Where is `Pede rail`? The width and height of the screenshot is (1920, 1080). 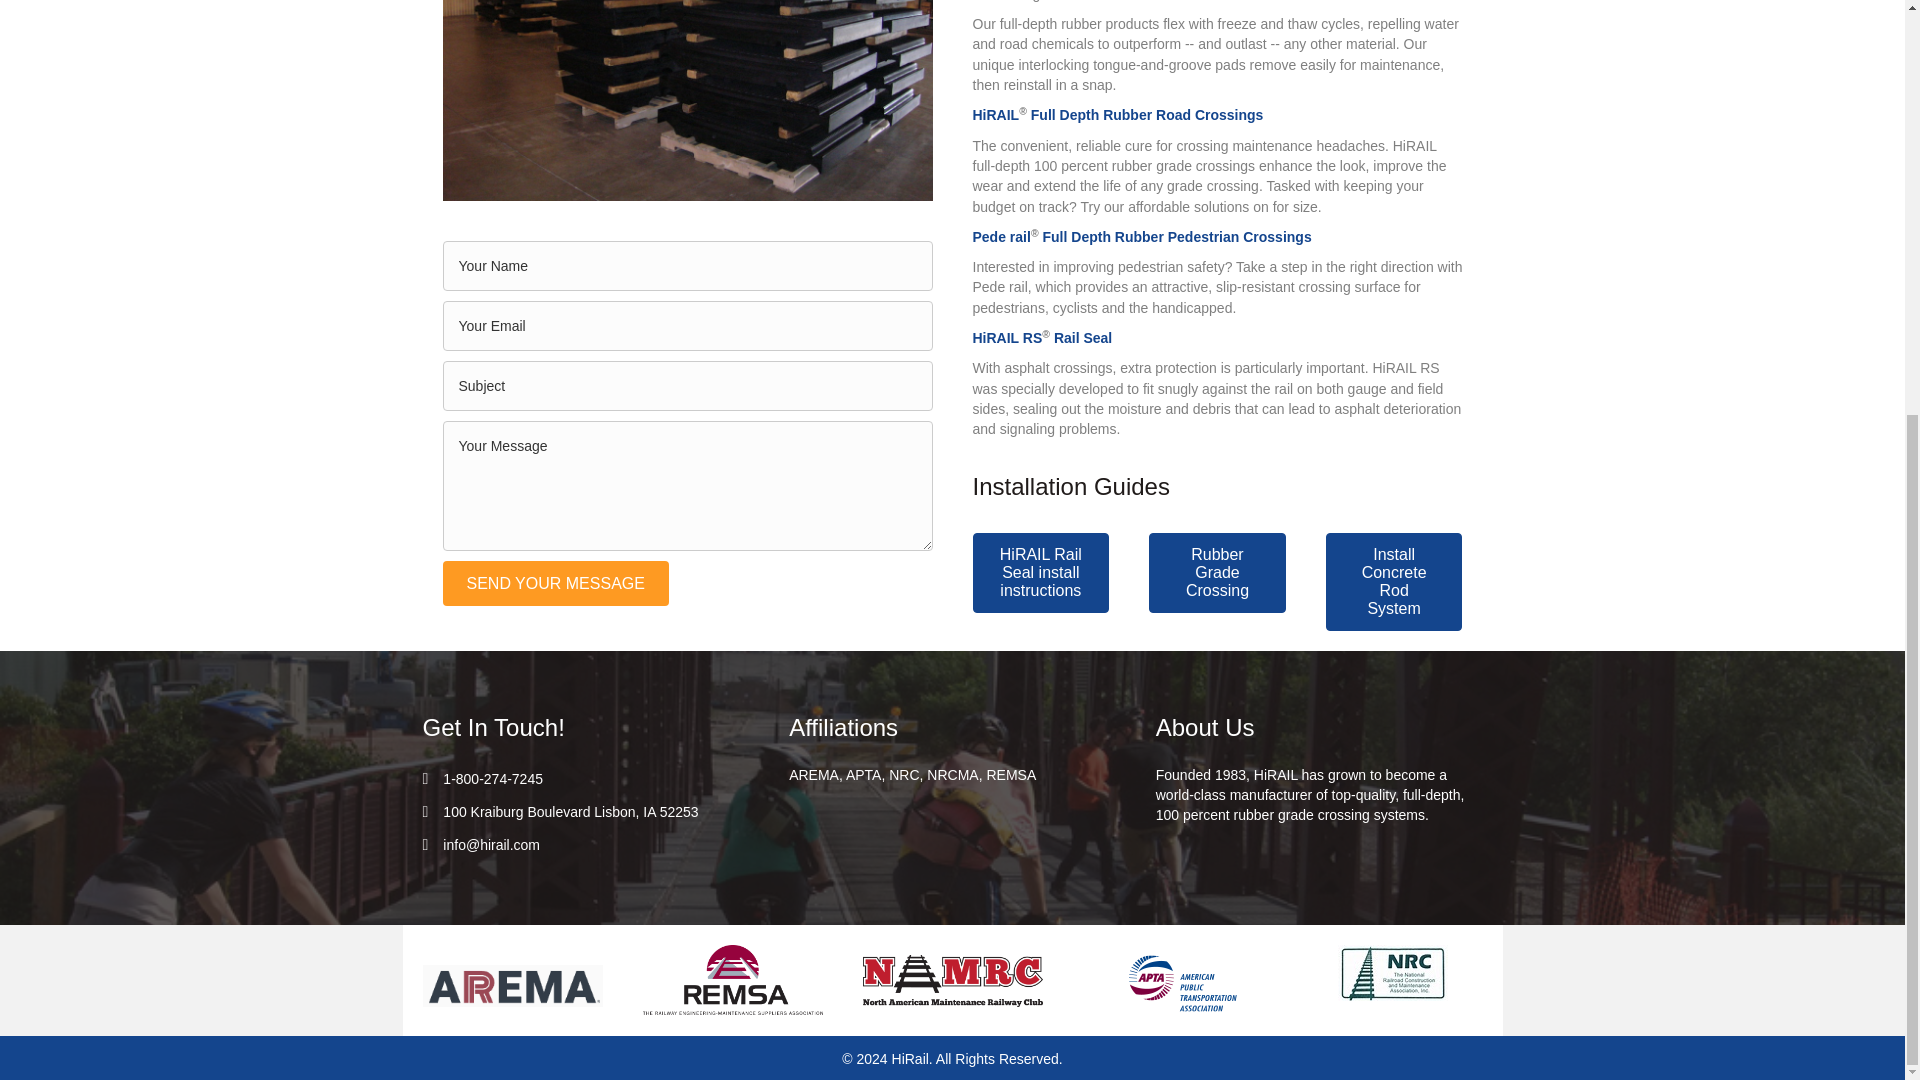 Pede rail is located at coordinates (1000, 236).